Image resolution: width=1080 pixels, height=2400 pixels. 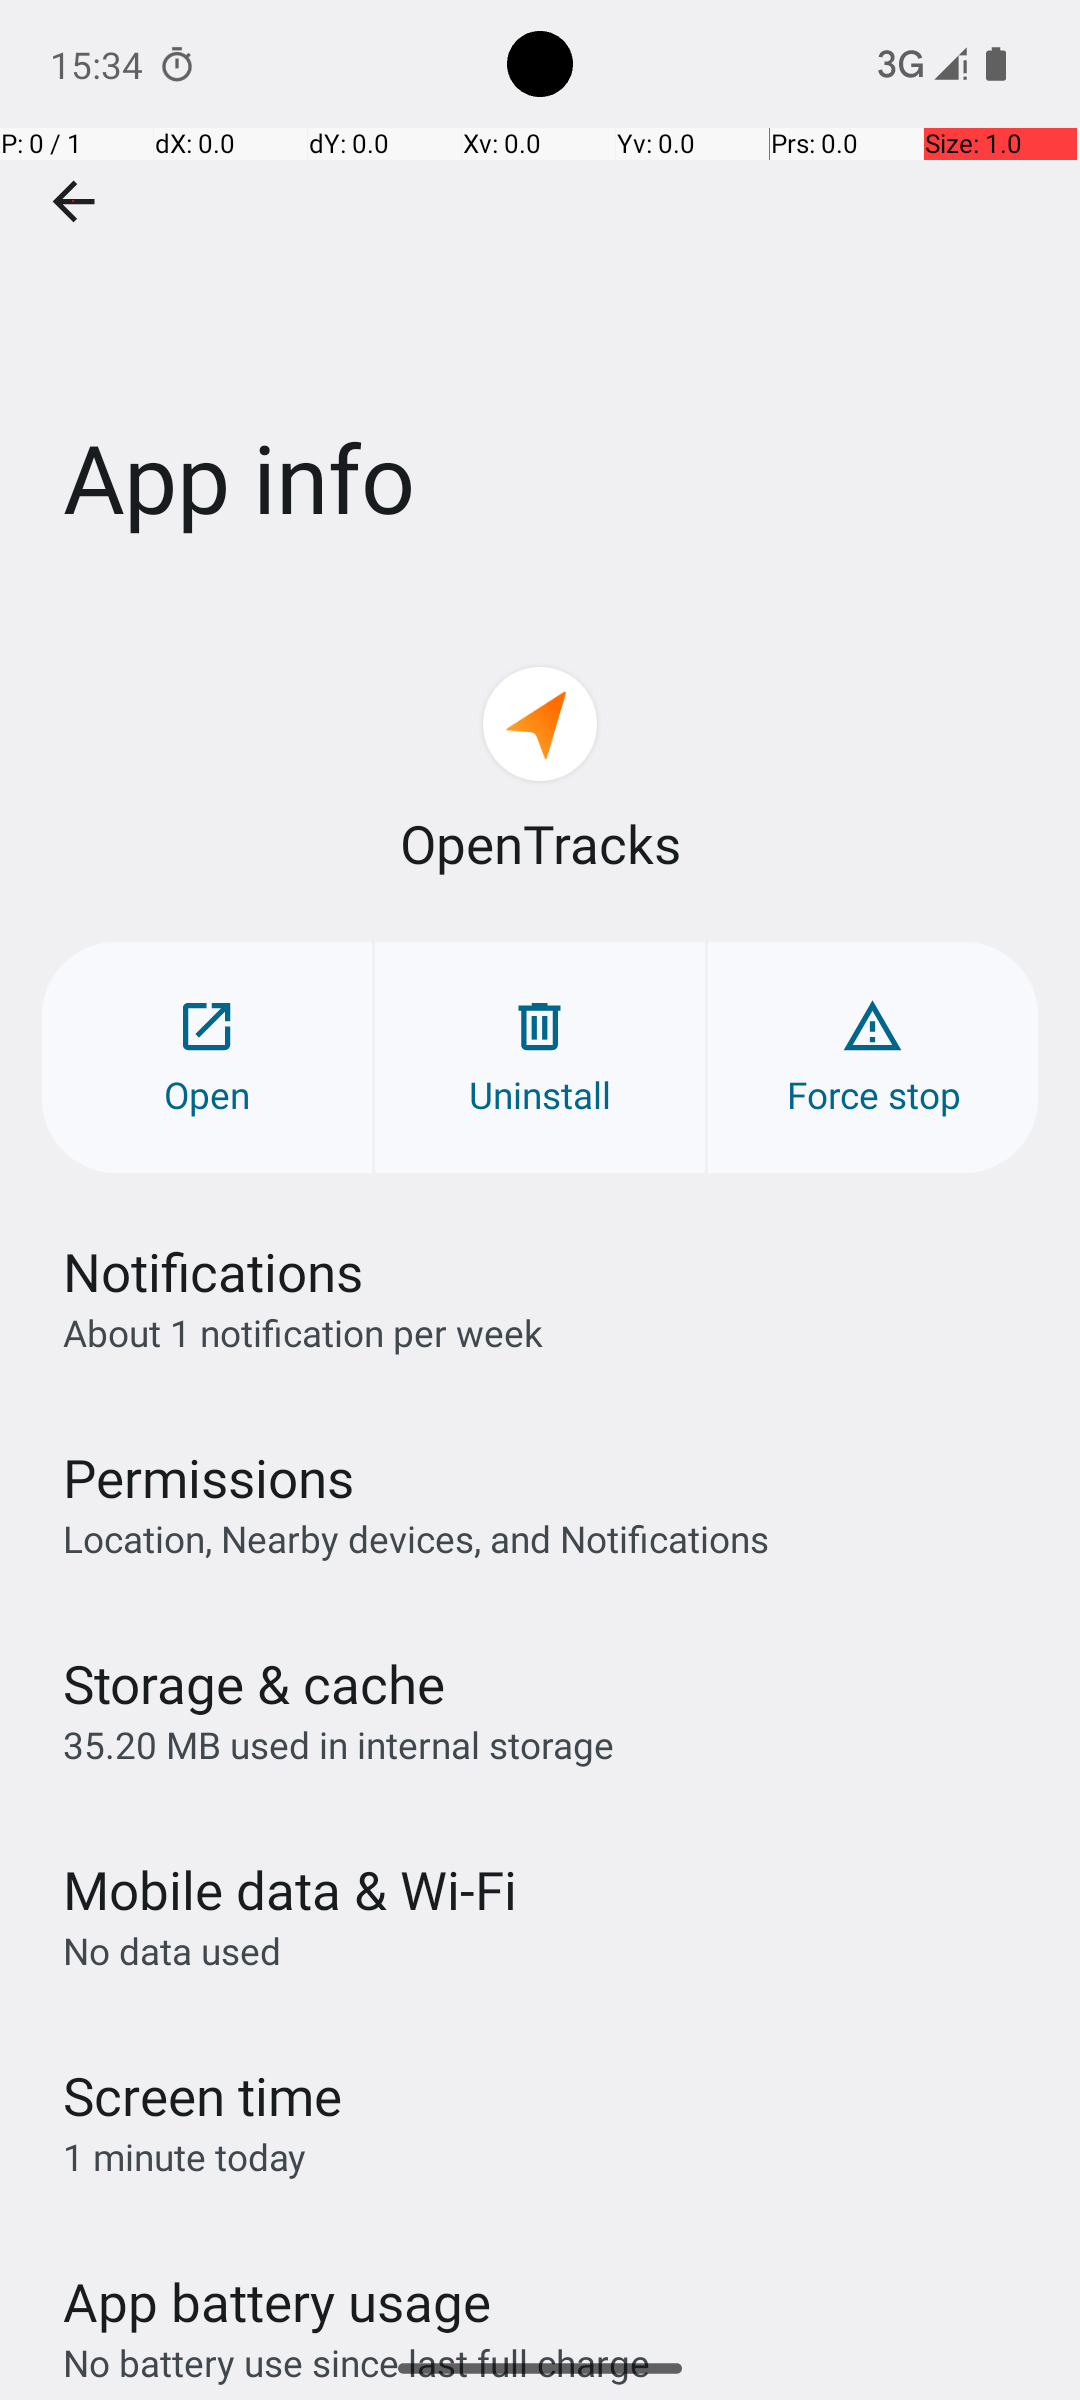 What do you see at coordinates (338, 1744) in the screenshot?
I see `35.20 MB used in internal storage` at bounding box center [338, 1744].